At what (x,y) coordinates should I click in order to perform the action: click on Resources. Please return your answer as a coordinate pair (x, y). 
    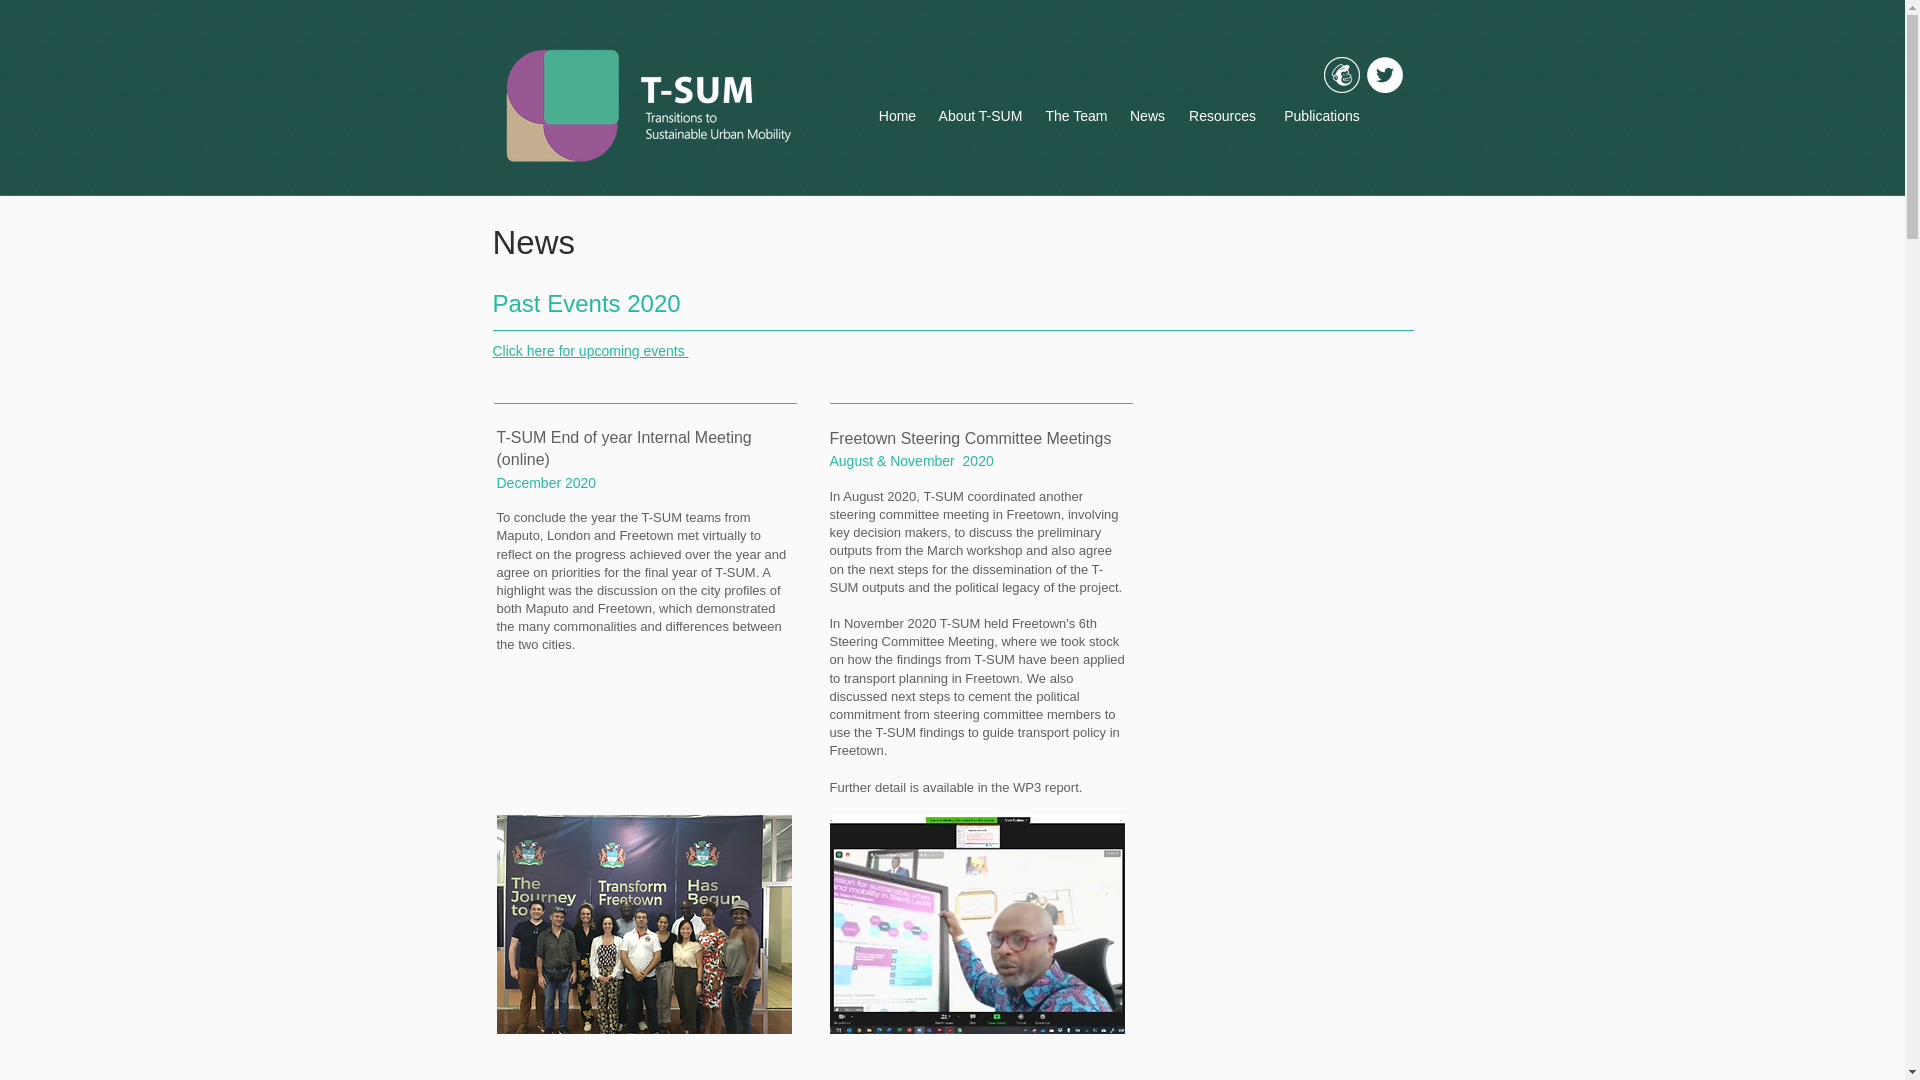
    Looking at the image, I should click on (1222, 116).